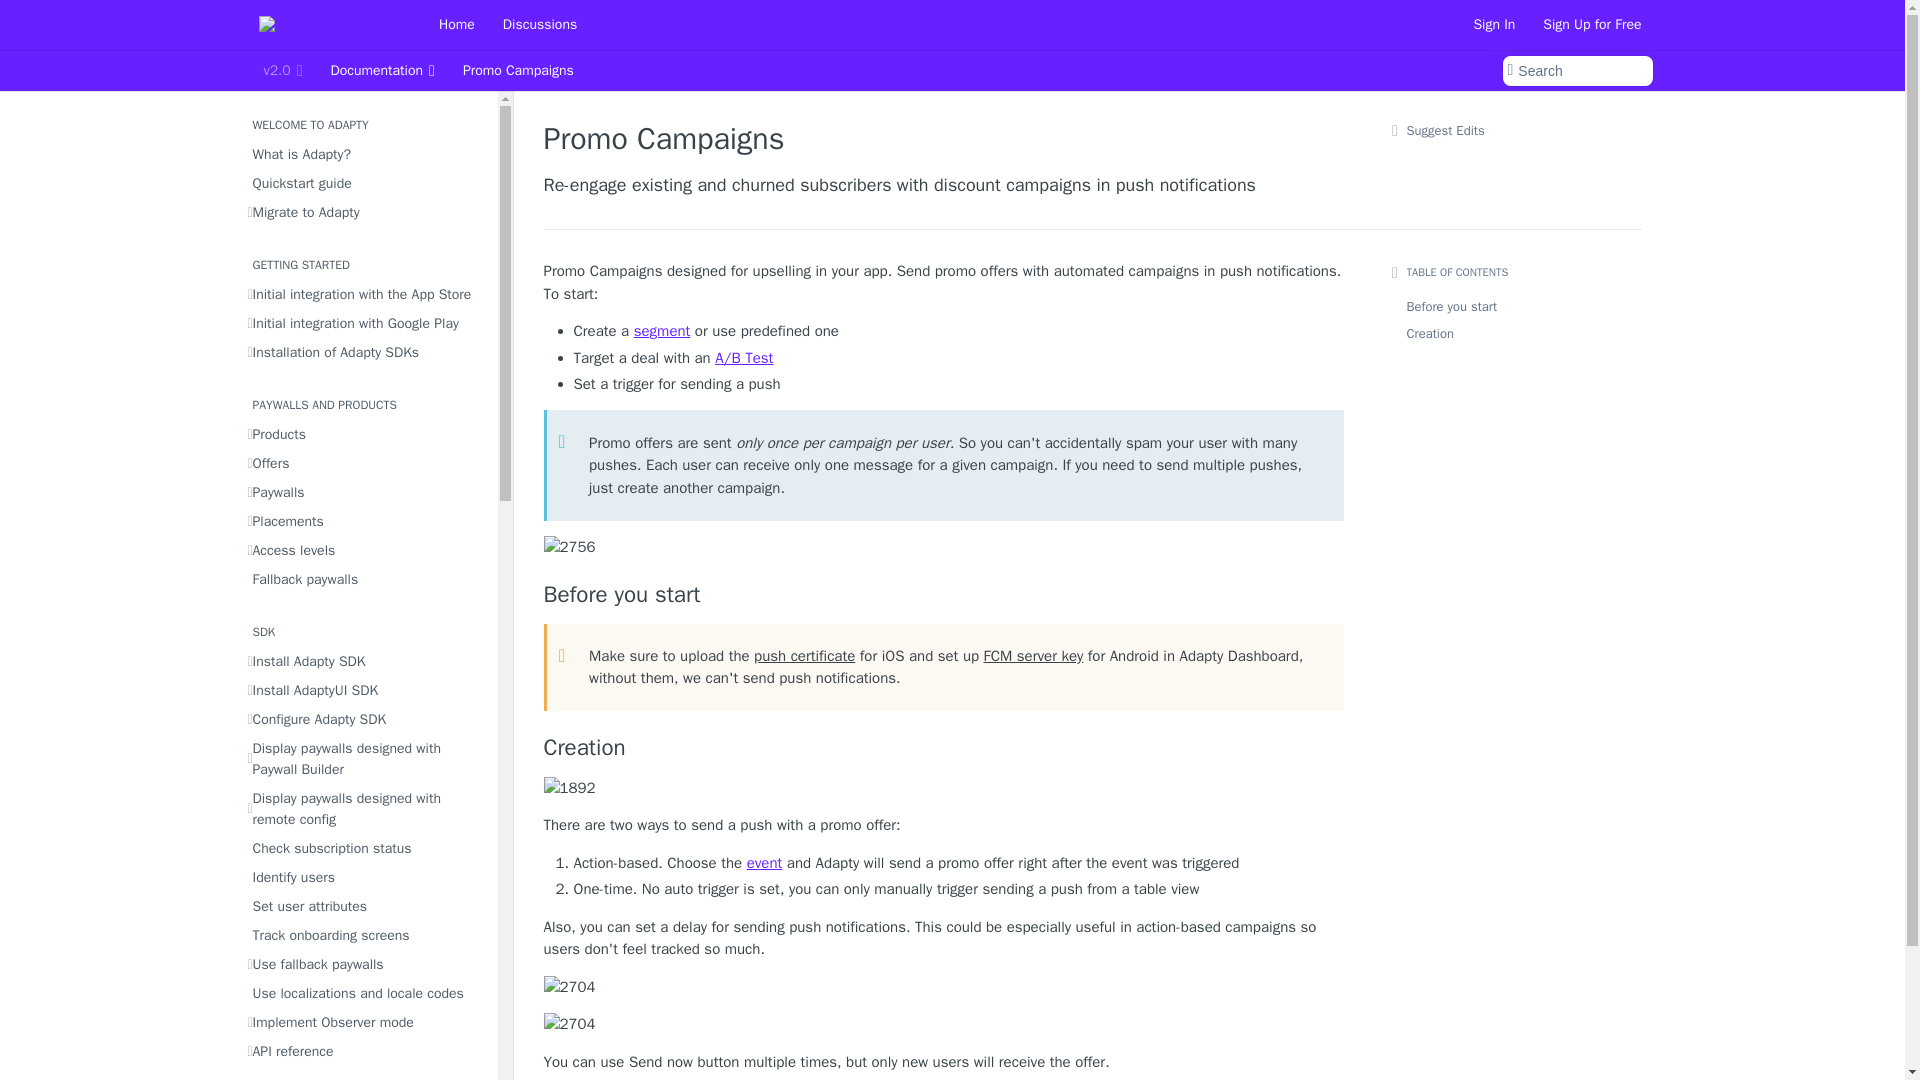 This screenshot has width=1920, height=1080. I want to click on Initial integration with the App Store, so click(366, 294).